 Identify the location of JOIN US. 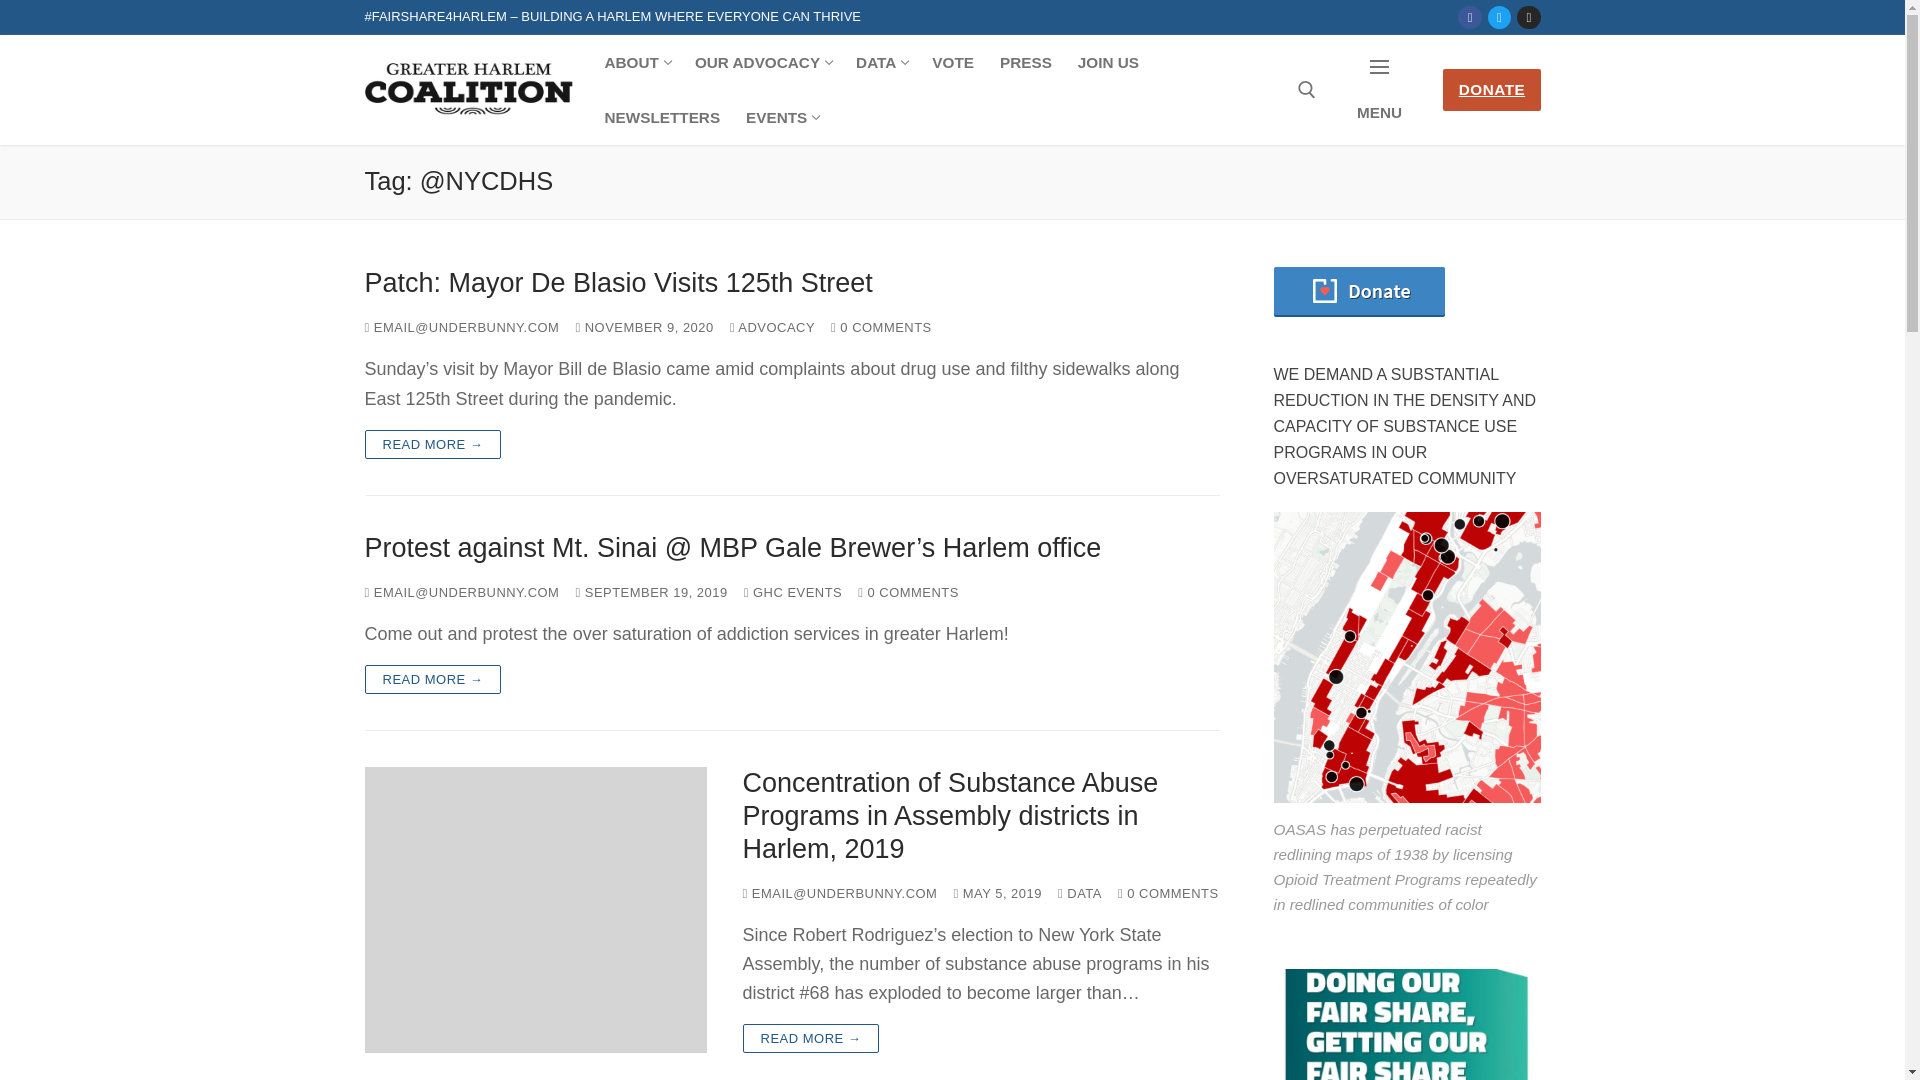
(762, 62).